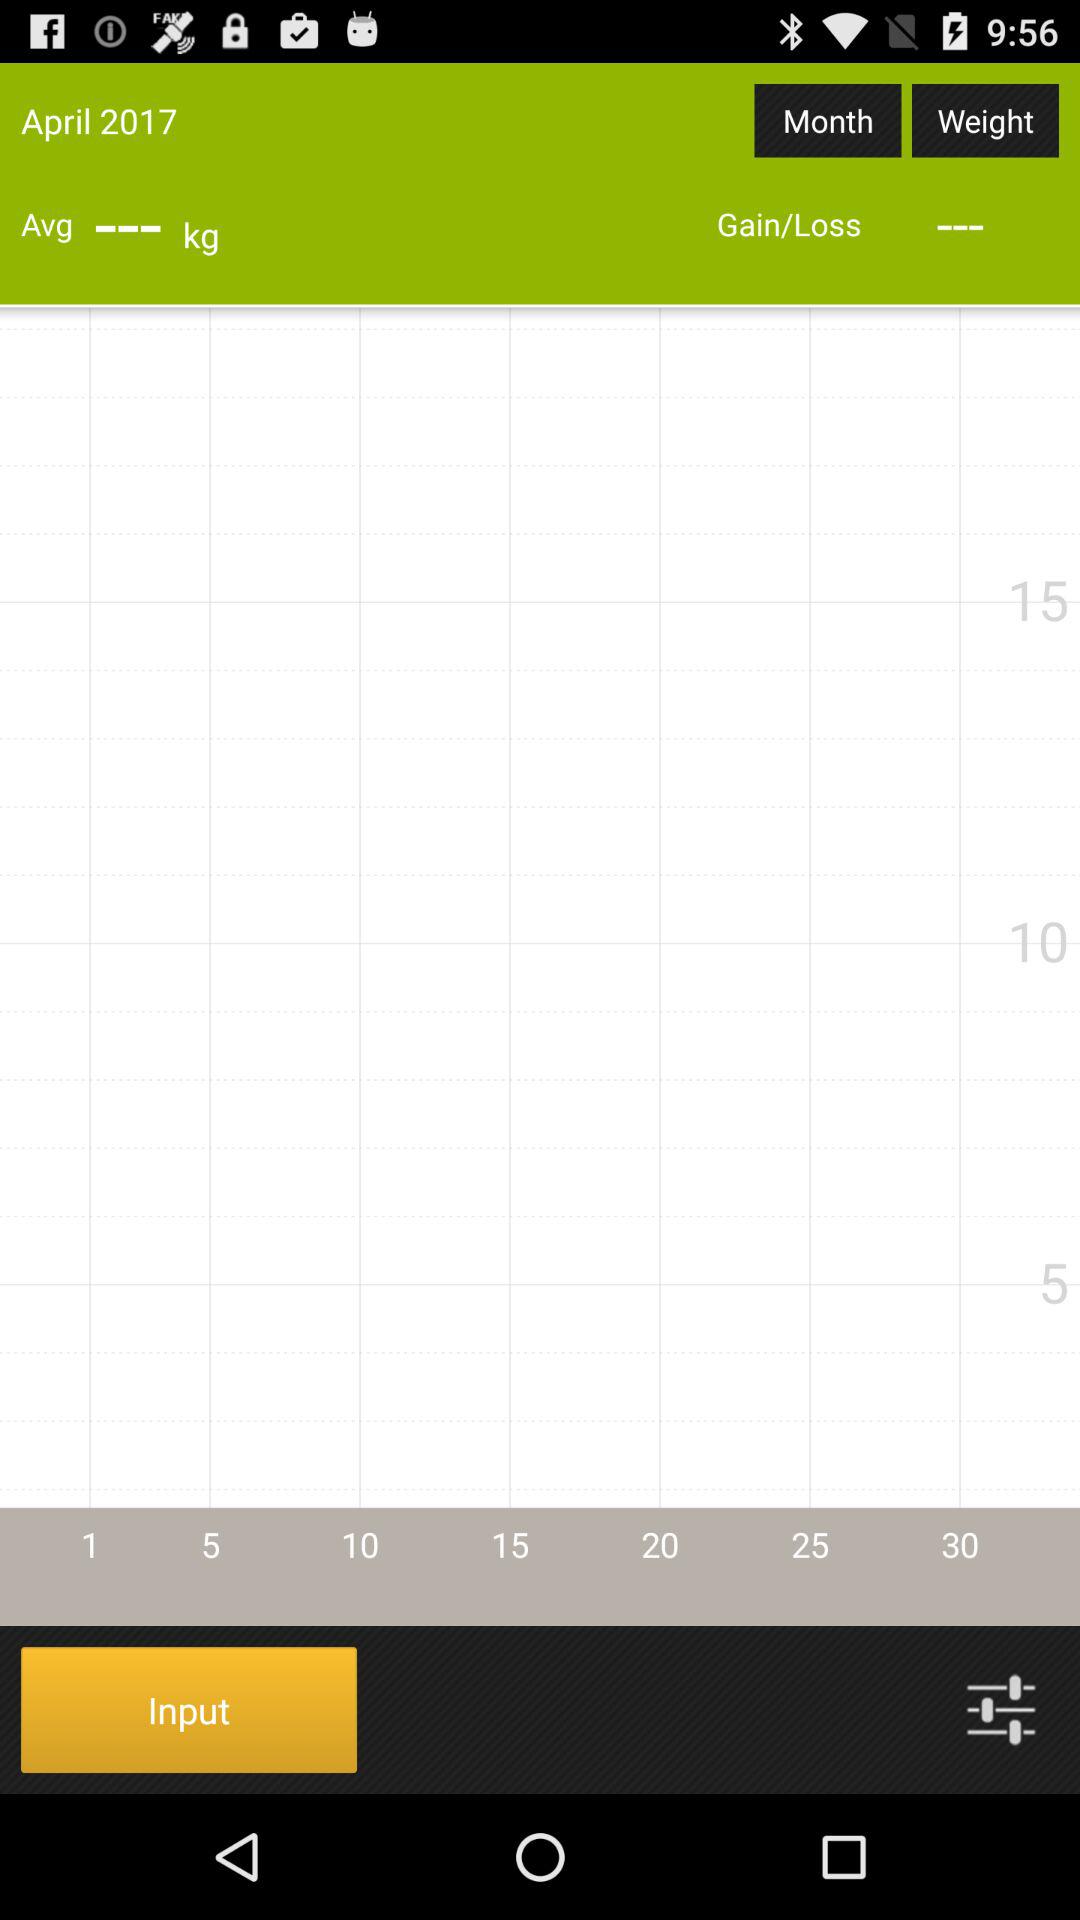 Image resolution: width=1080 pixels, height=1920 pixels. What do you see at coordinates (985, 120) in the screenshot?
I see `turn on the item to the right of month app` at bounding box center [985, 120].